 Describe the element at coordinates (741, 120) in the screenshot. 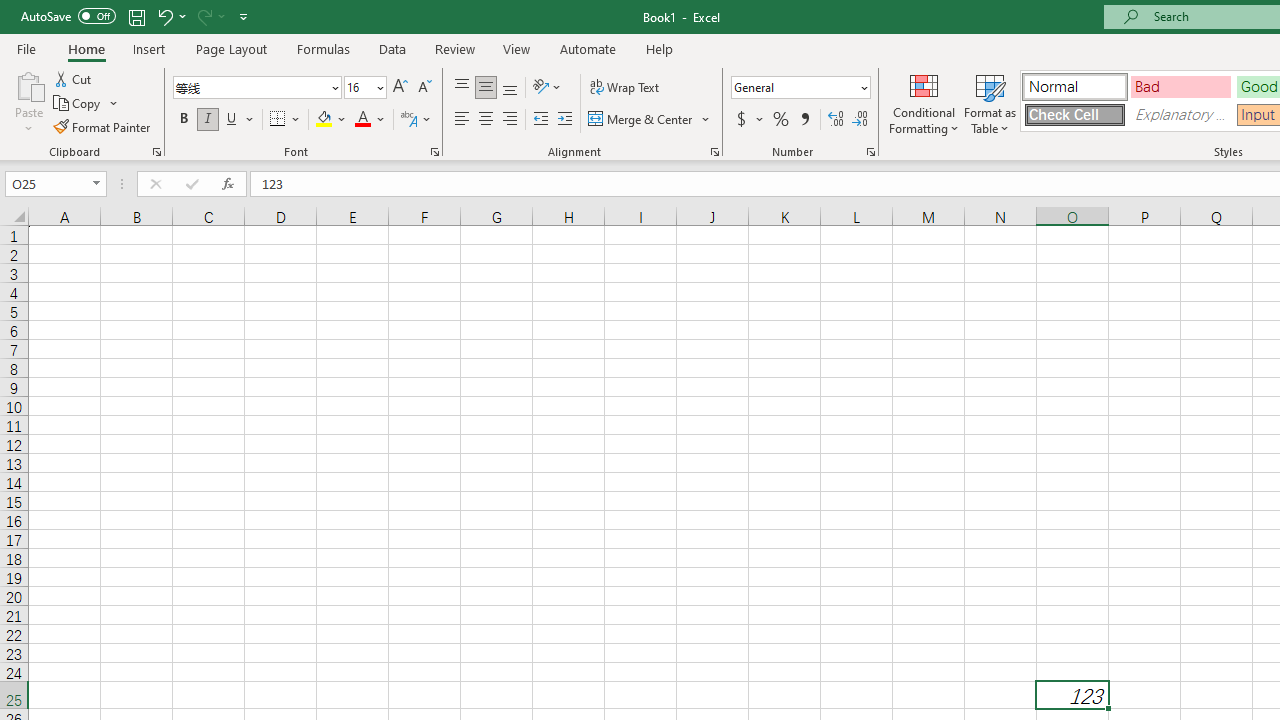

I see `Accounting Number Format` at that location.